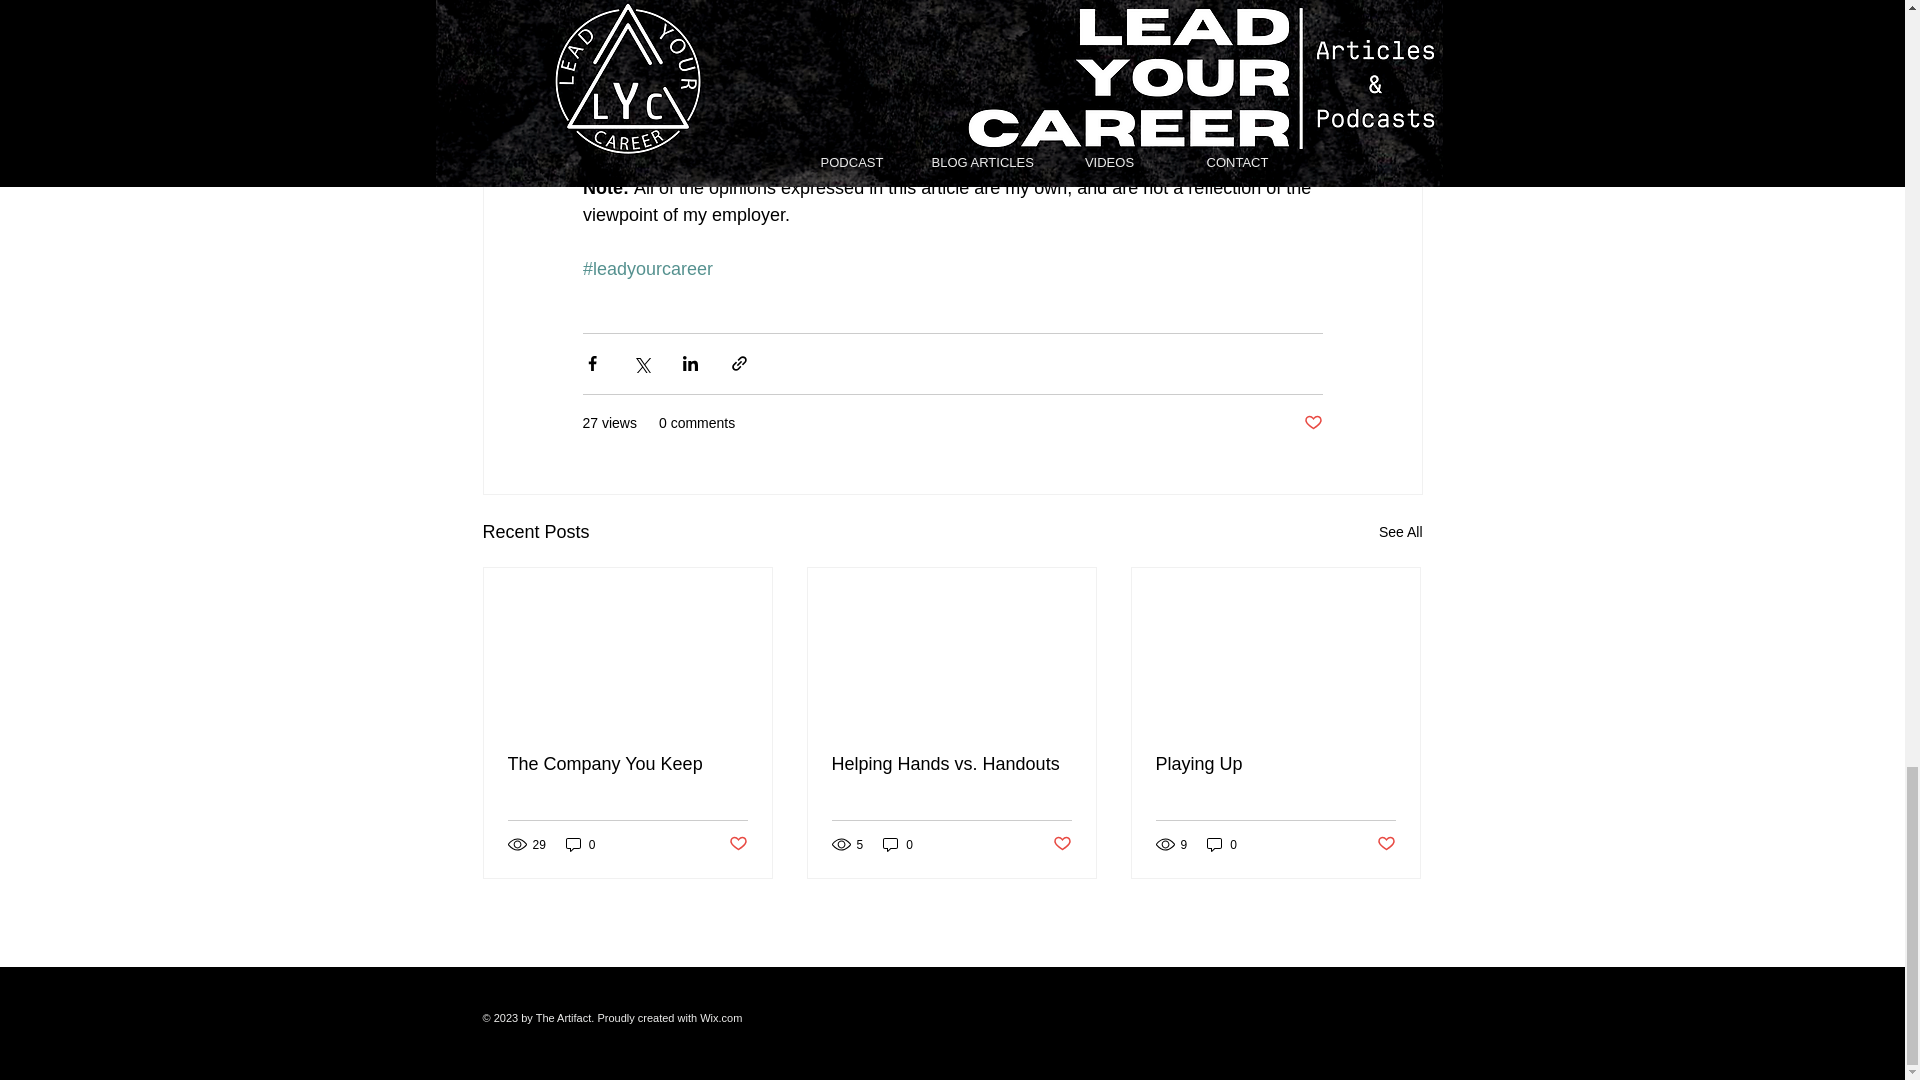  What do you see at coordinates (1275, 764) in the screenshot?
I see `Playing Up` at bounding box center [1275, 764].